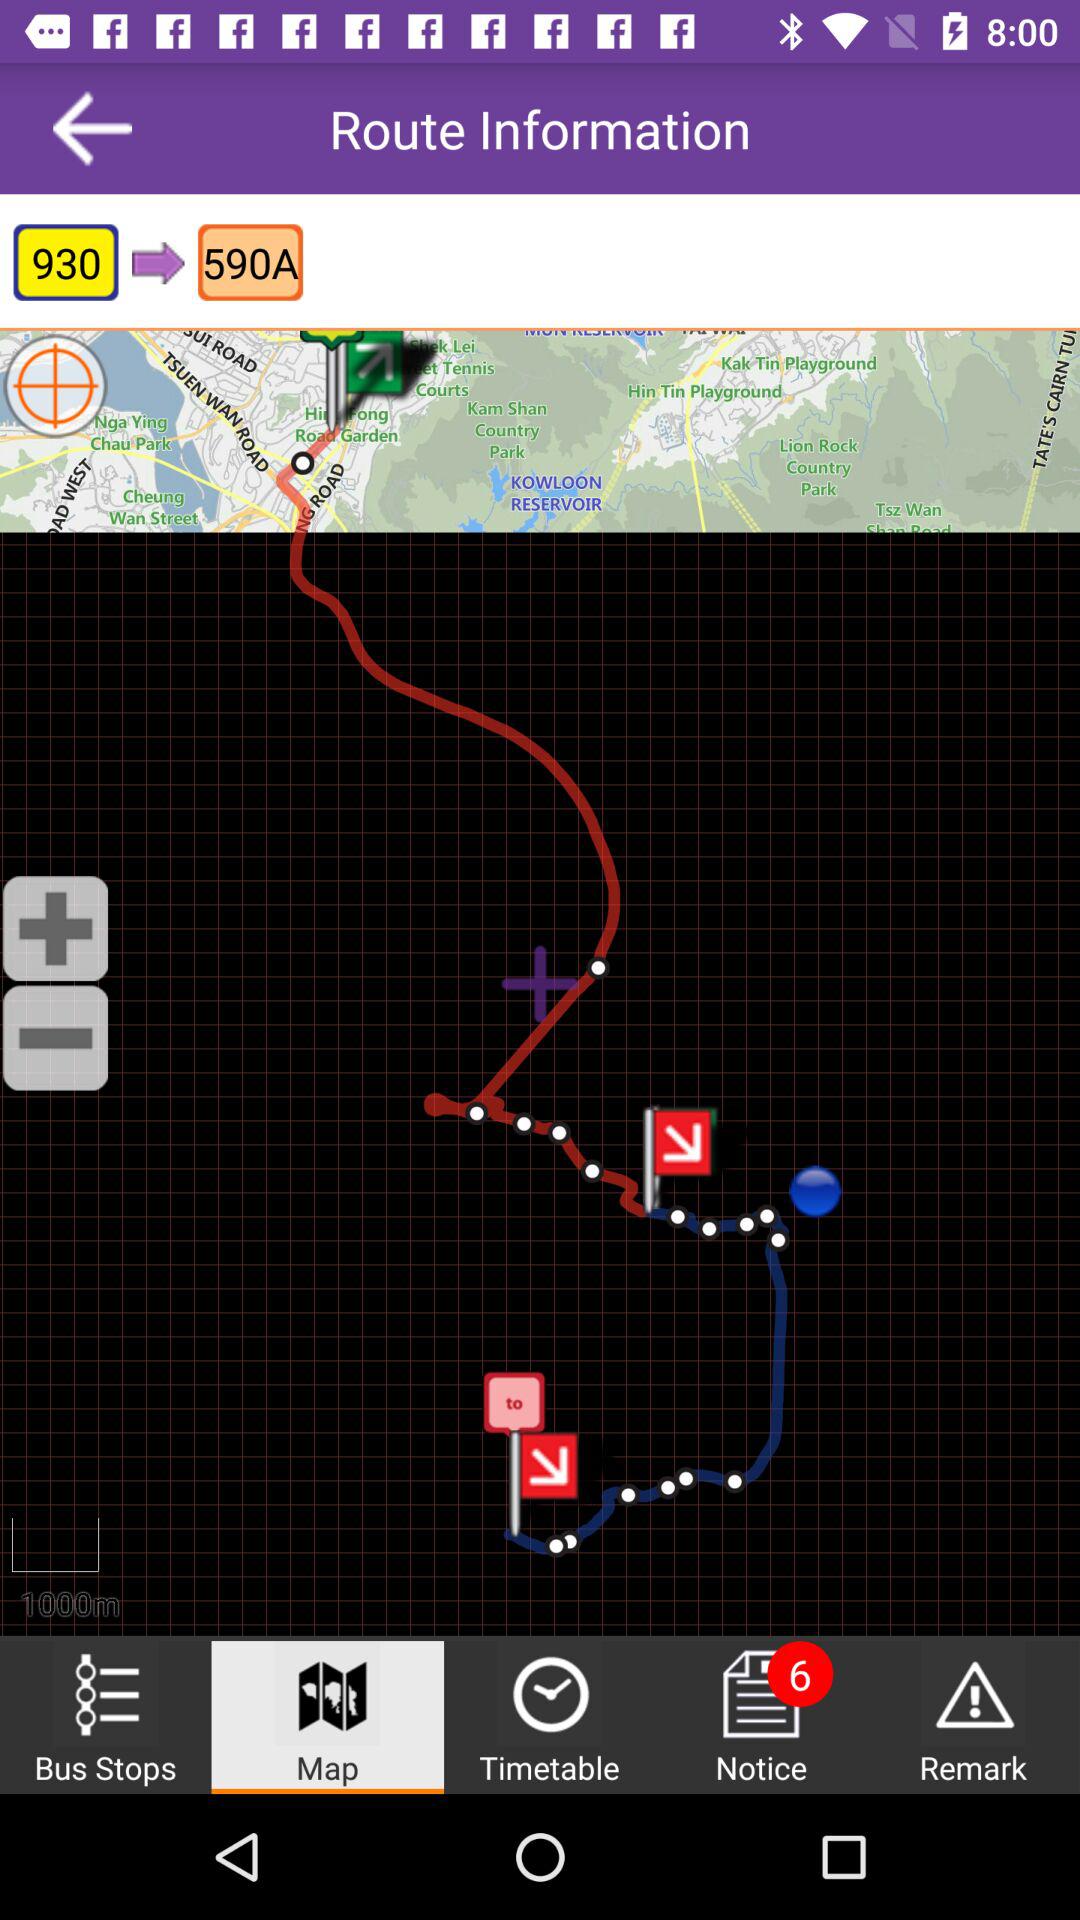 This screenshot has height=1920, width=1080. Describe the element at coordinates (92, 128) in the screenshot. I see `tap the item to the left of the route information item` at that location.